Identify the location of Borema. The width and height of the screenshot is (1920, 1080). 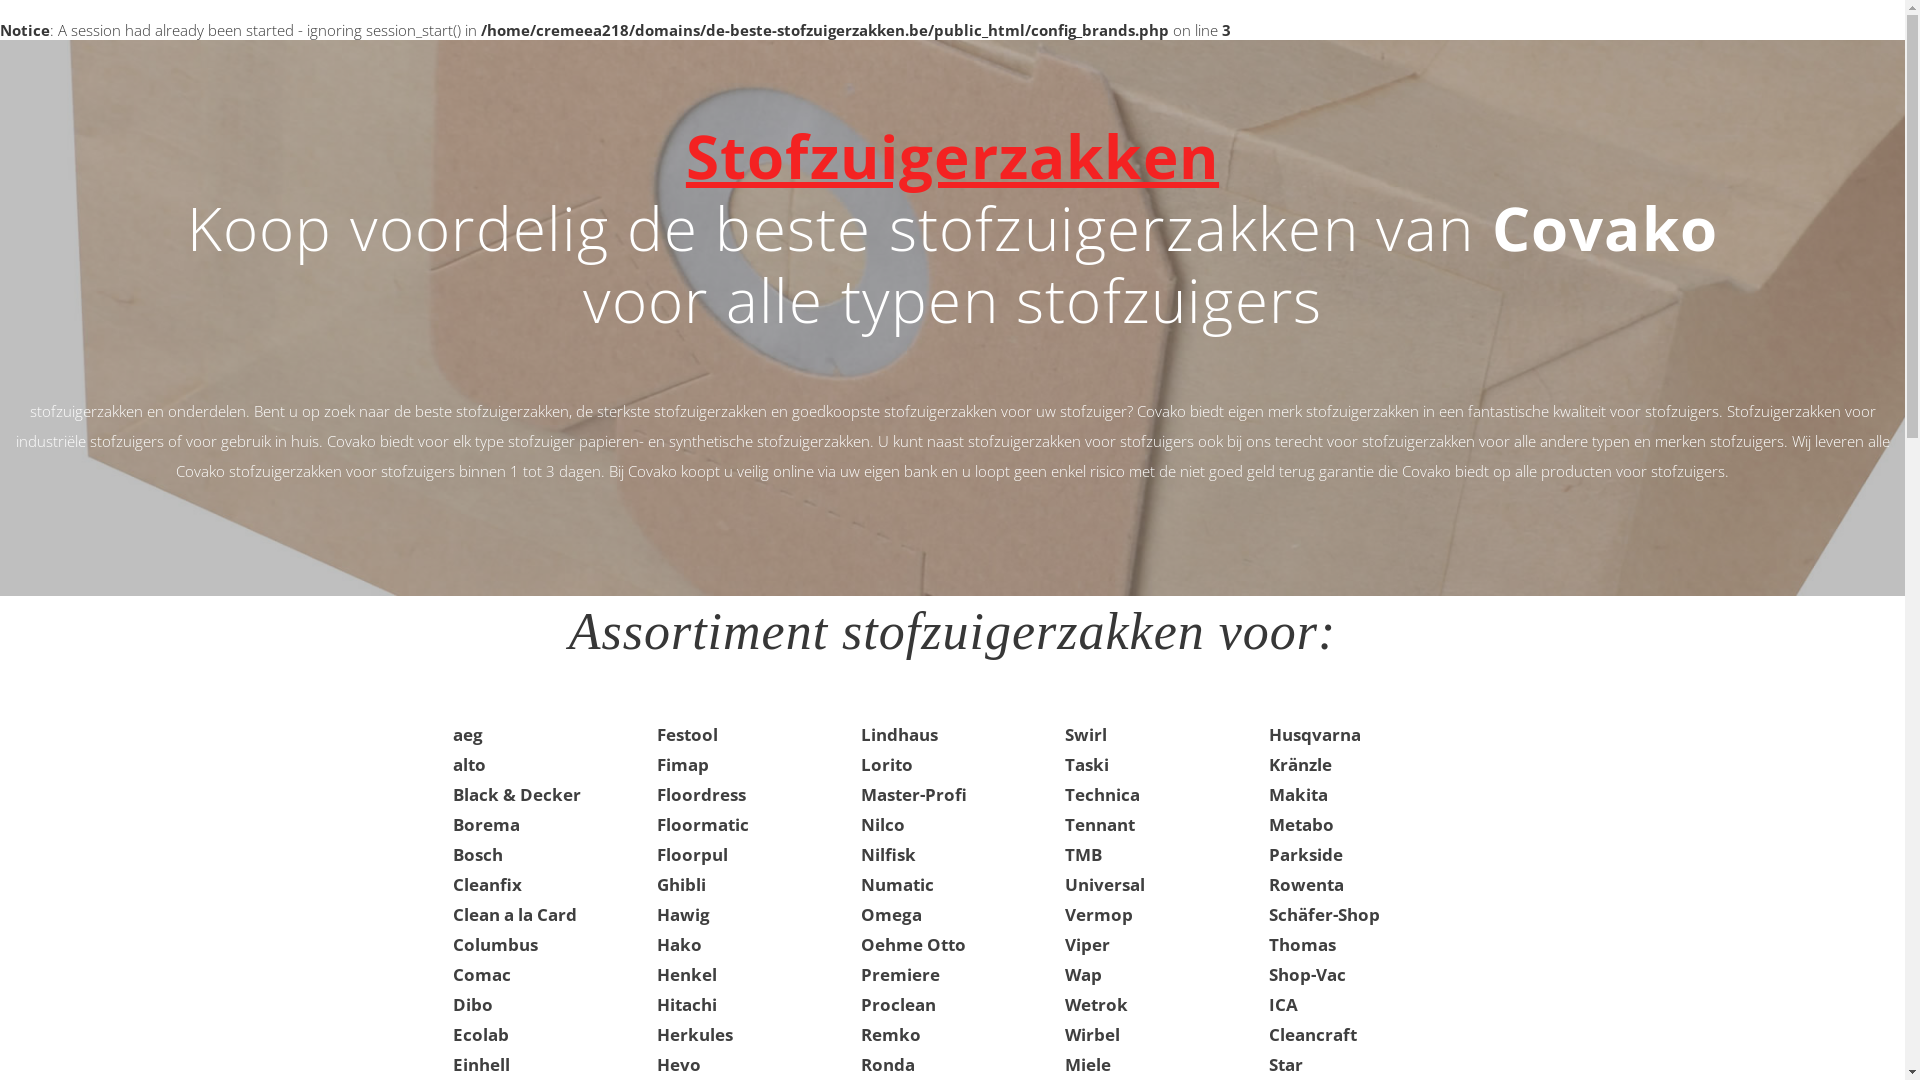
(486, 824).